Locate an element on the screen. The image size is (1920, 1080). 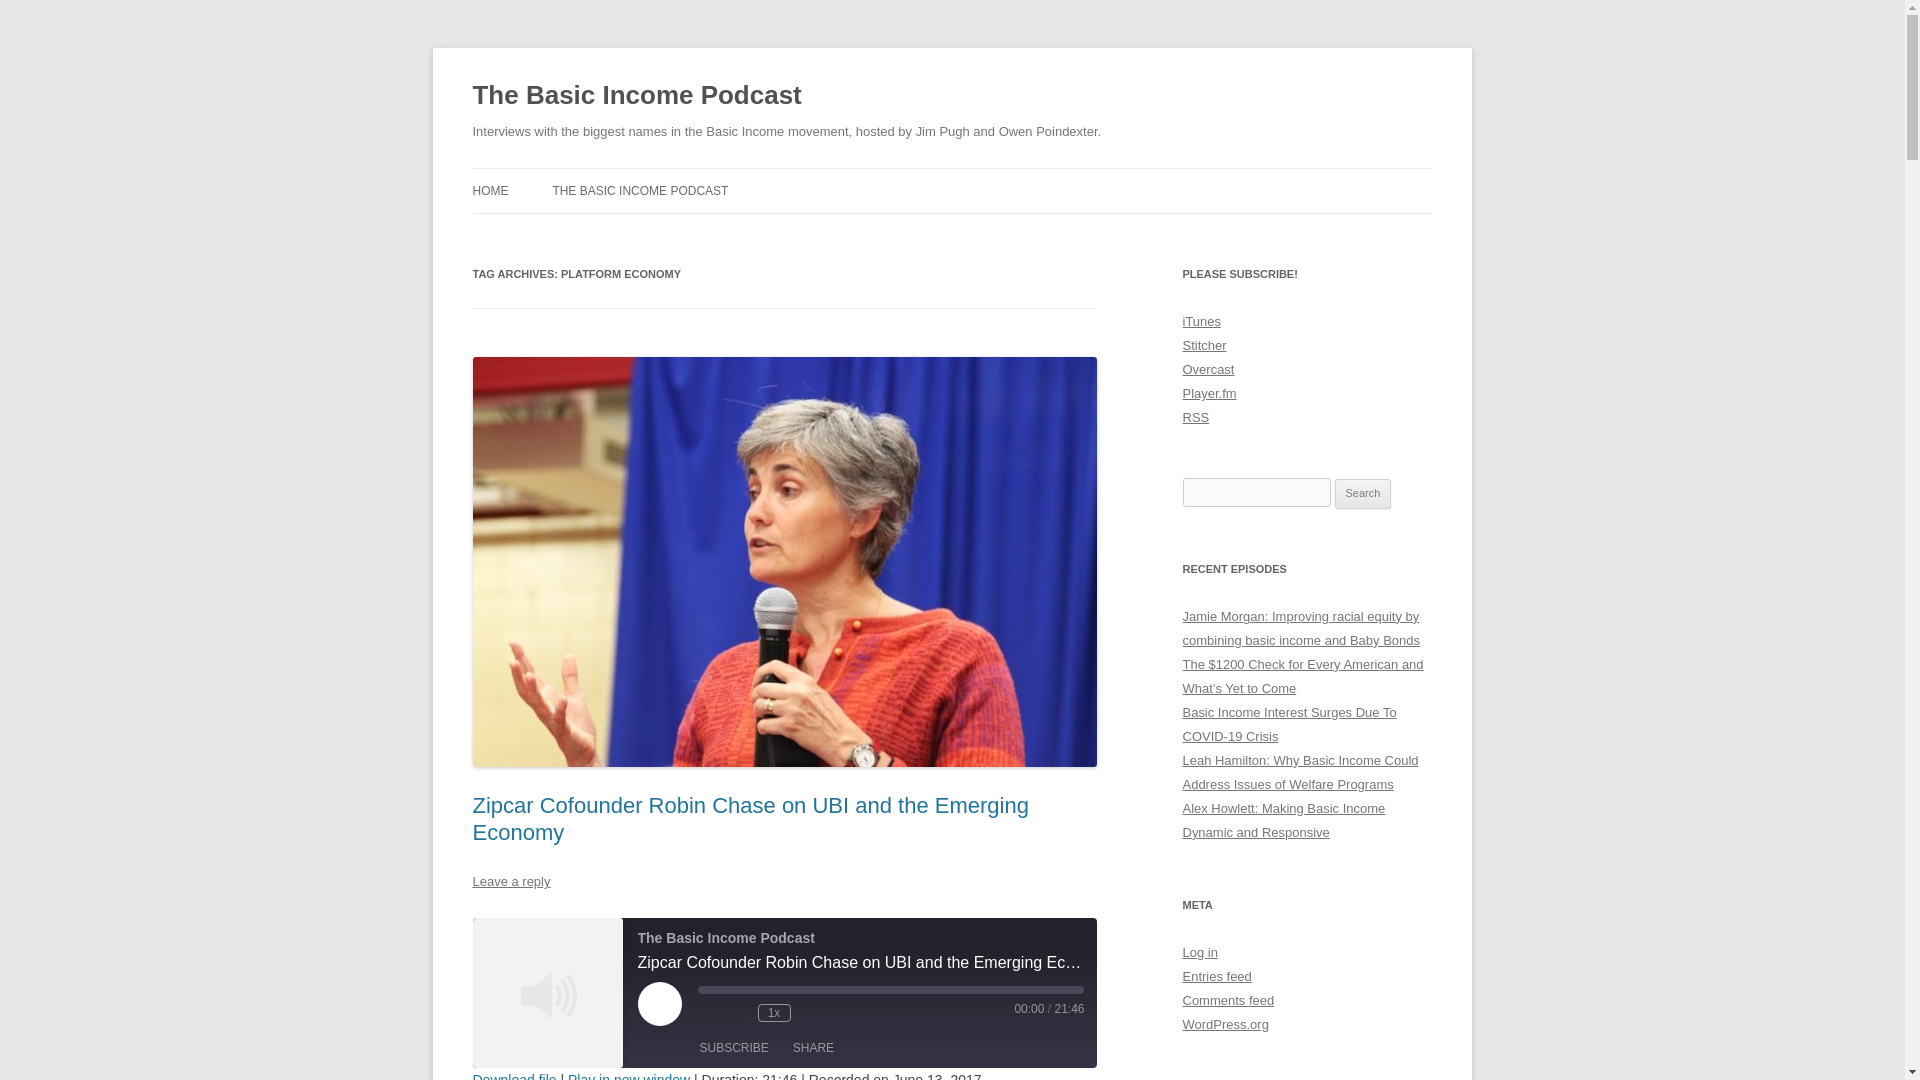
Overcast is located at coordinates (1208, 368).